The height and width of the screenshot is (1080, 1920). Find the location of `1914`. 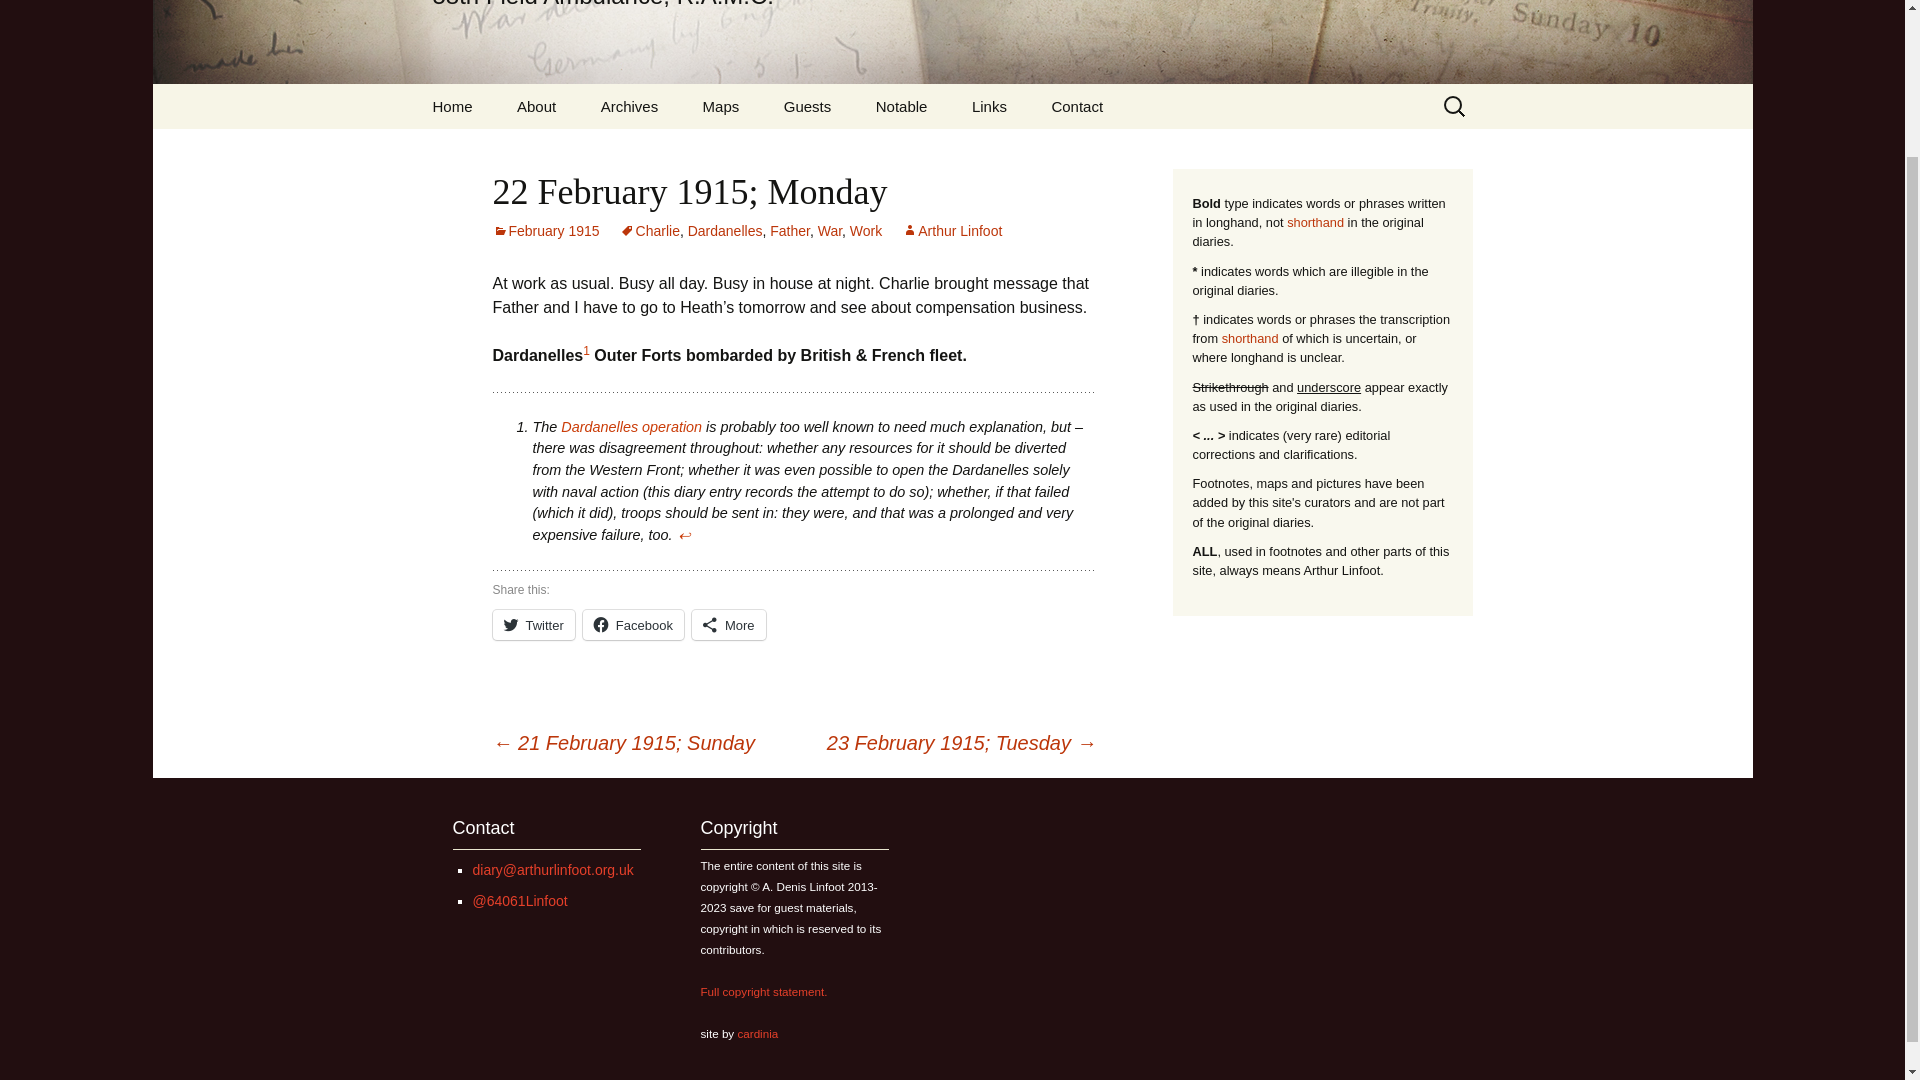

1914 is located at coordinates (681, 150).